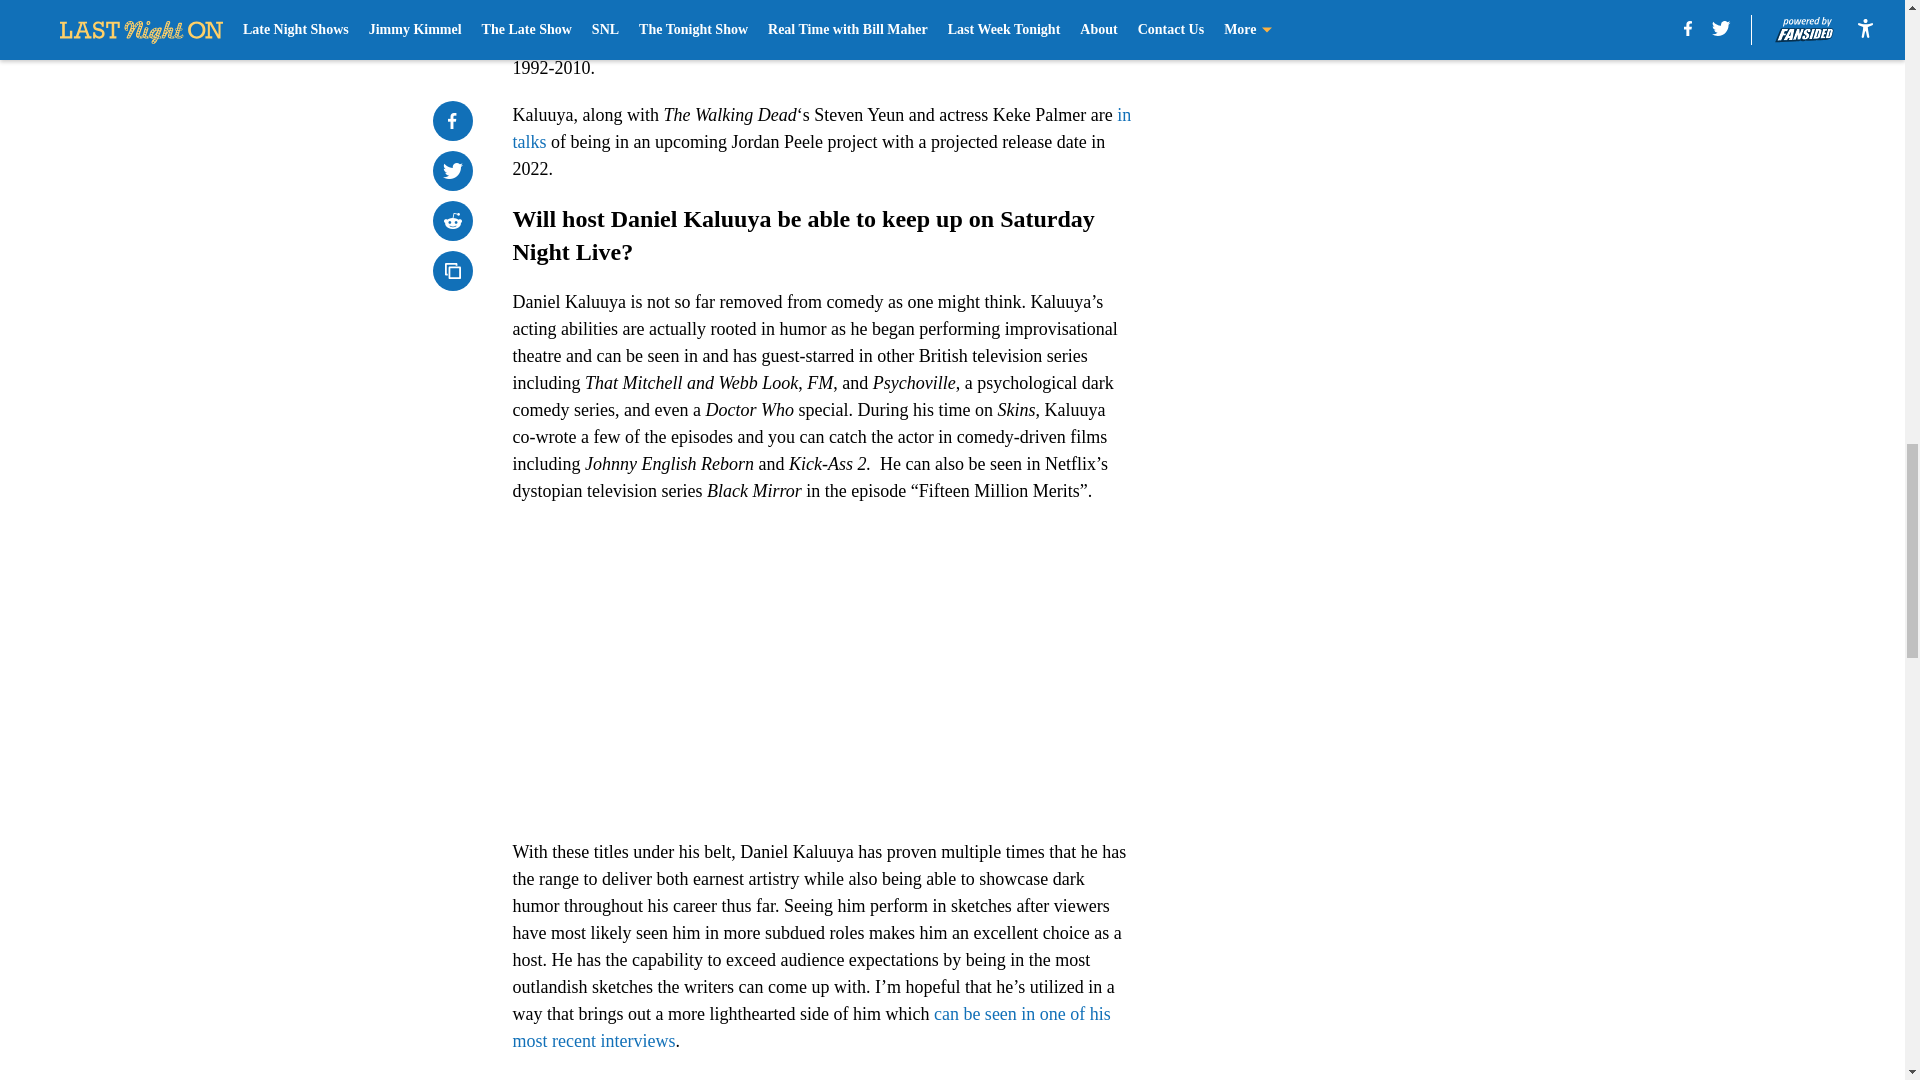  What do you see at coordinates (810, 1027) in the screenshot?
I see `can be seen in one of his most recent interviews` at bounding box center [810, 1027].